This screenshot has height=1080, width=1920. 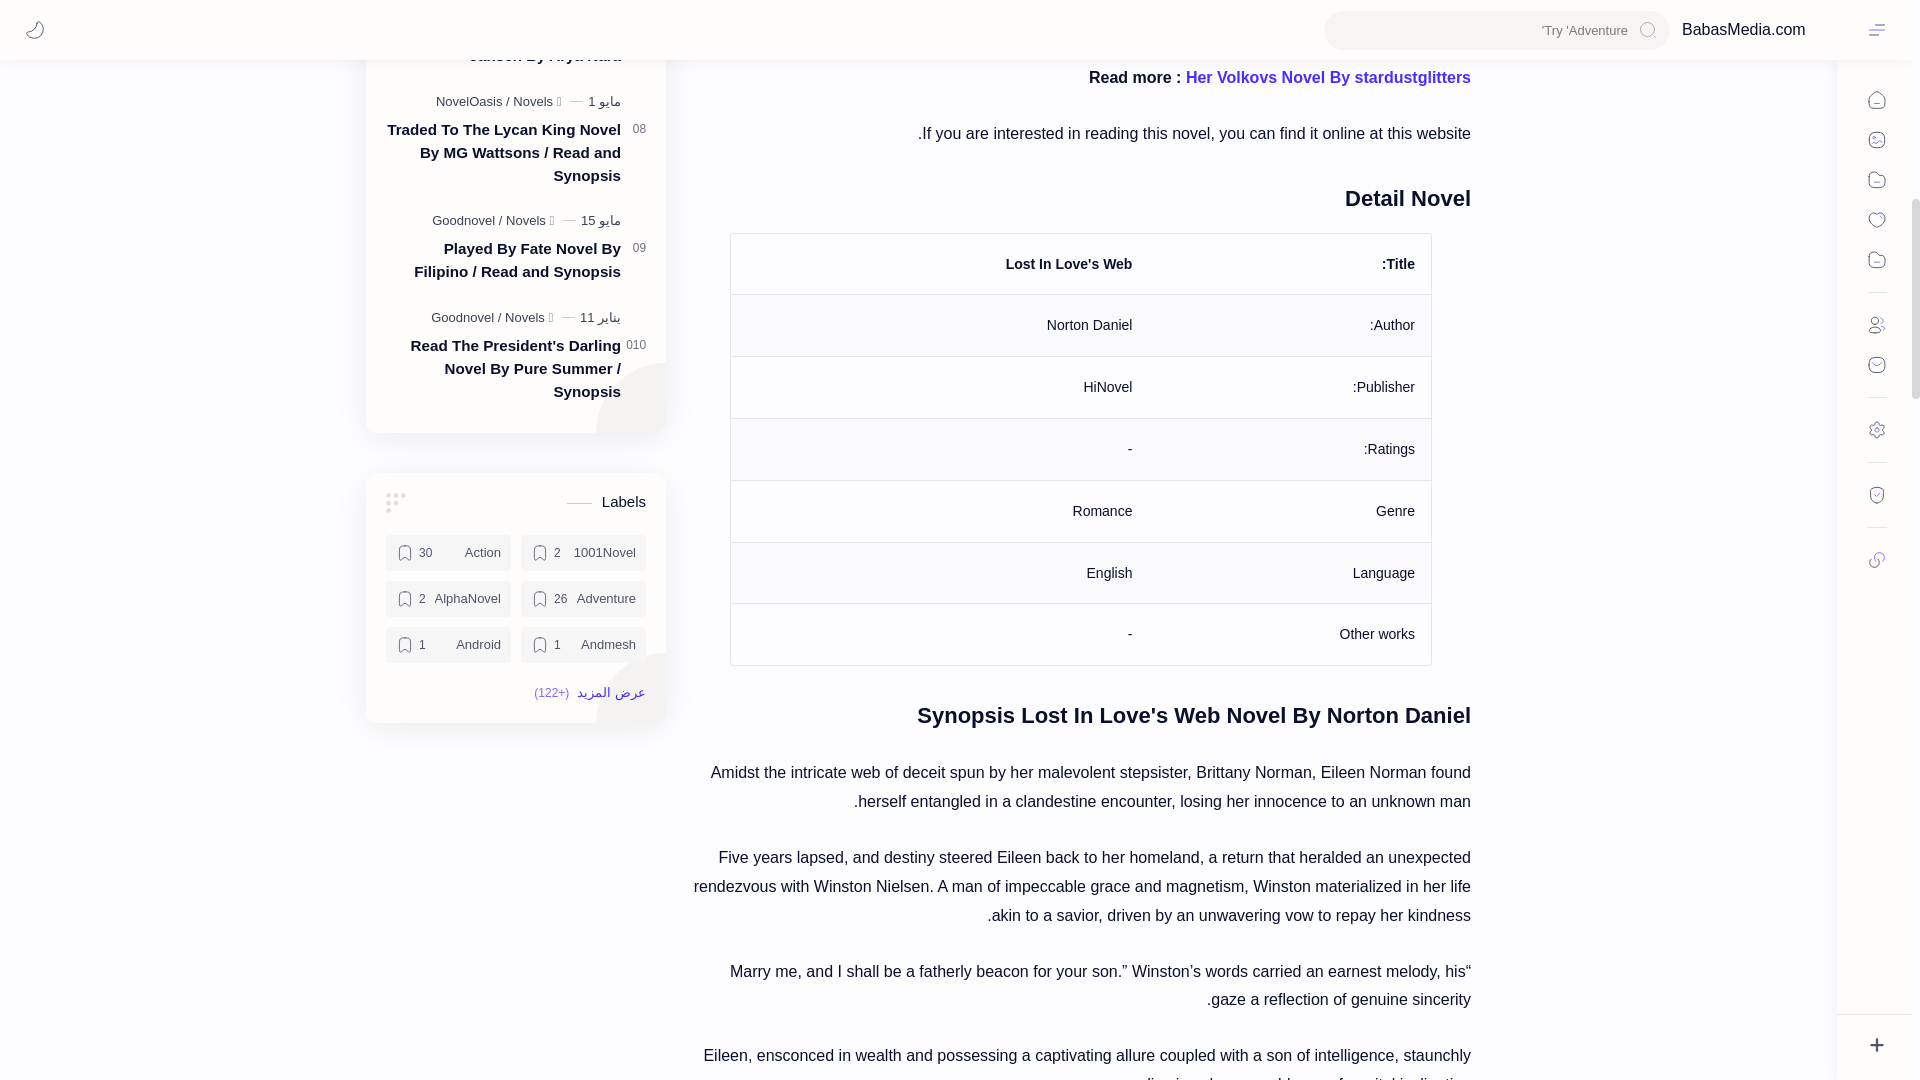 I want to click on Her Volkovs Novel By stardustglitters, so click(x=1328, y=78).